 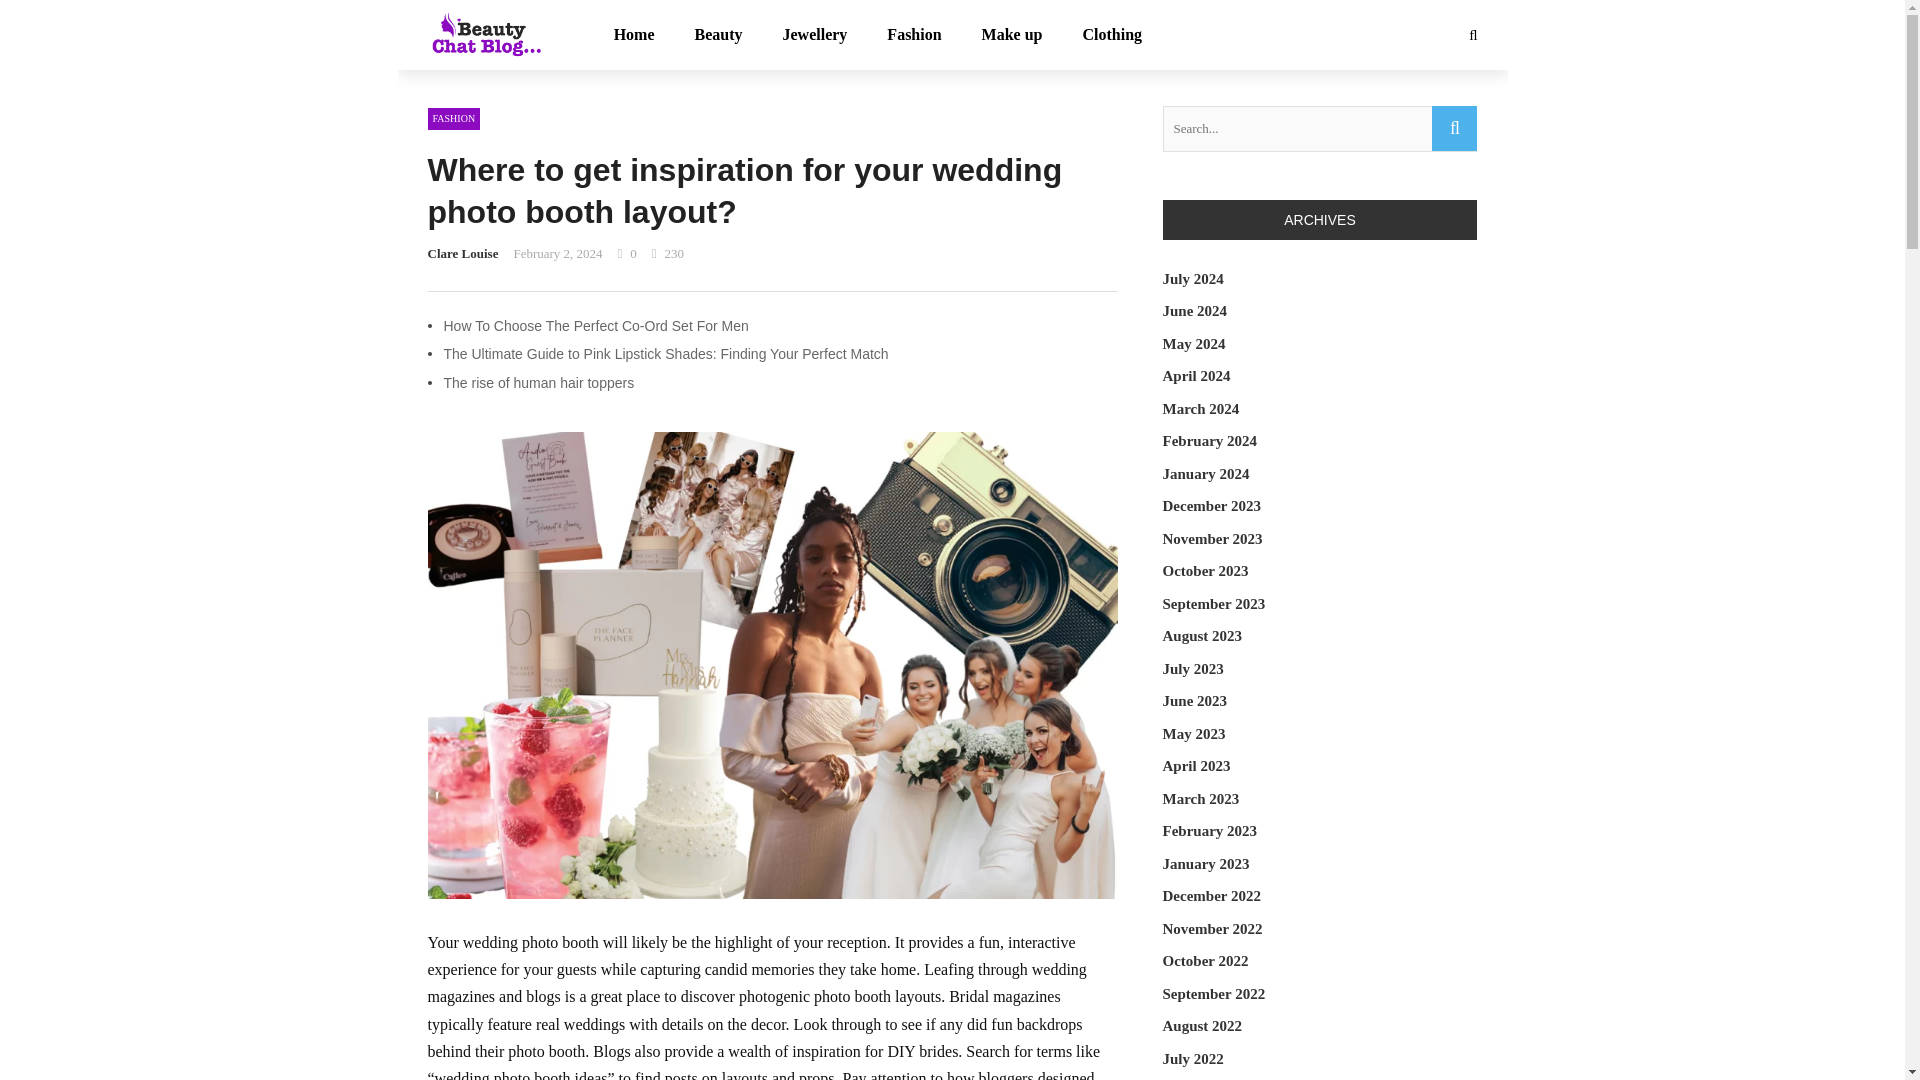 I want to click on The rise of human hair toppers, so click(x=539, y=382).